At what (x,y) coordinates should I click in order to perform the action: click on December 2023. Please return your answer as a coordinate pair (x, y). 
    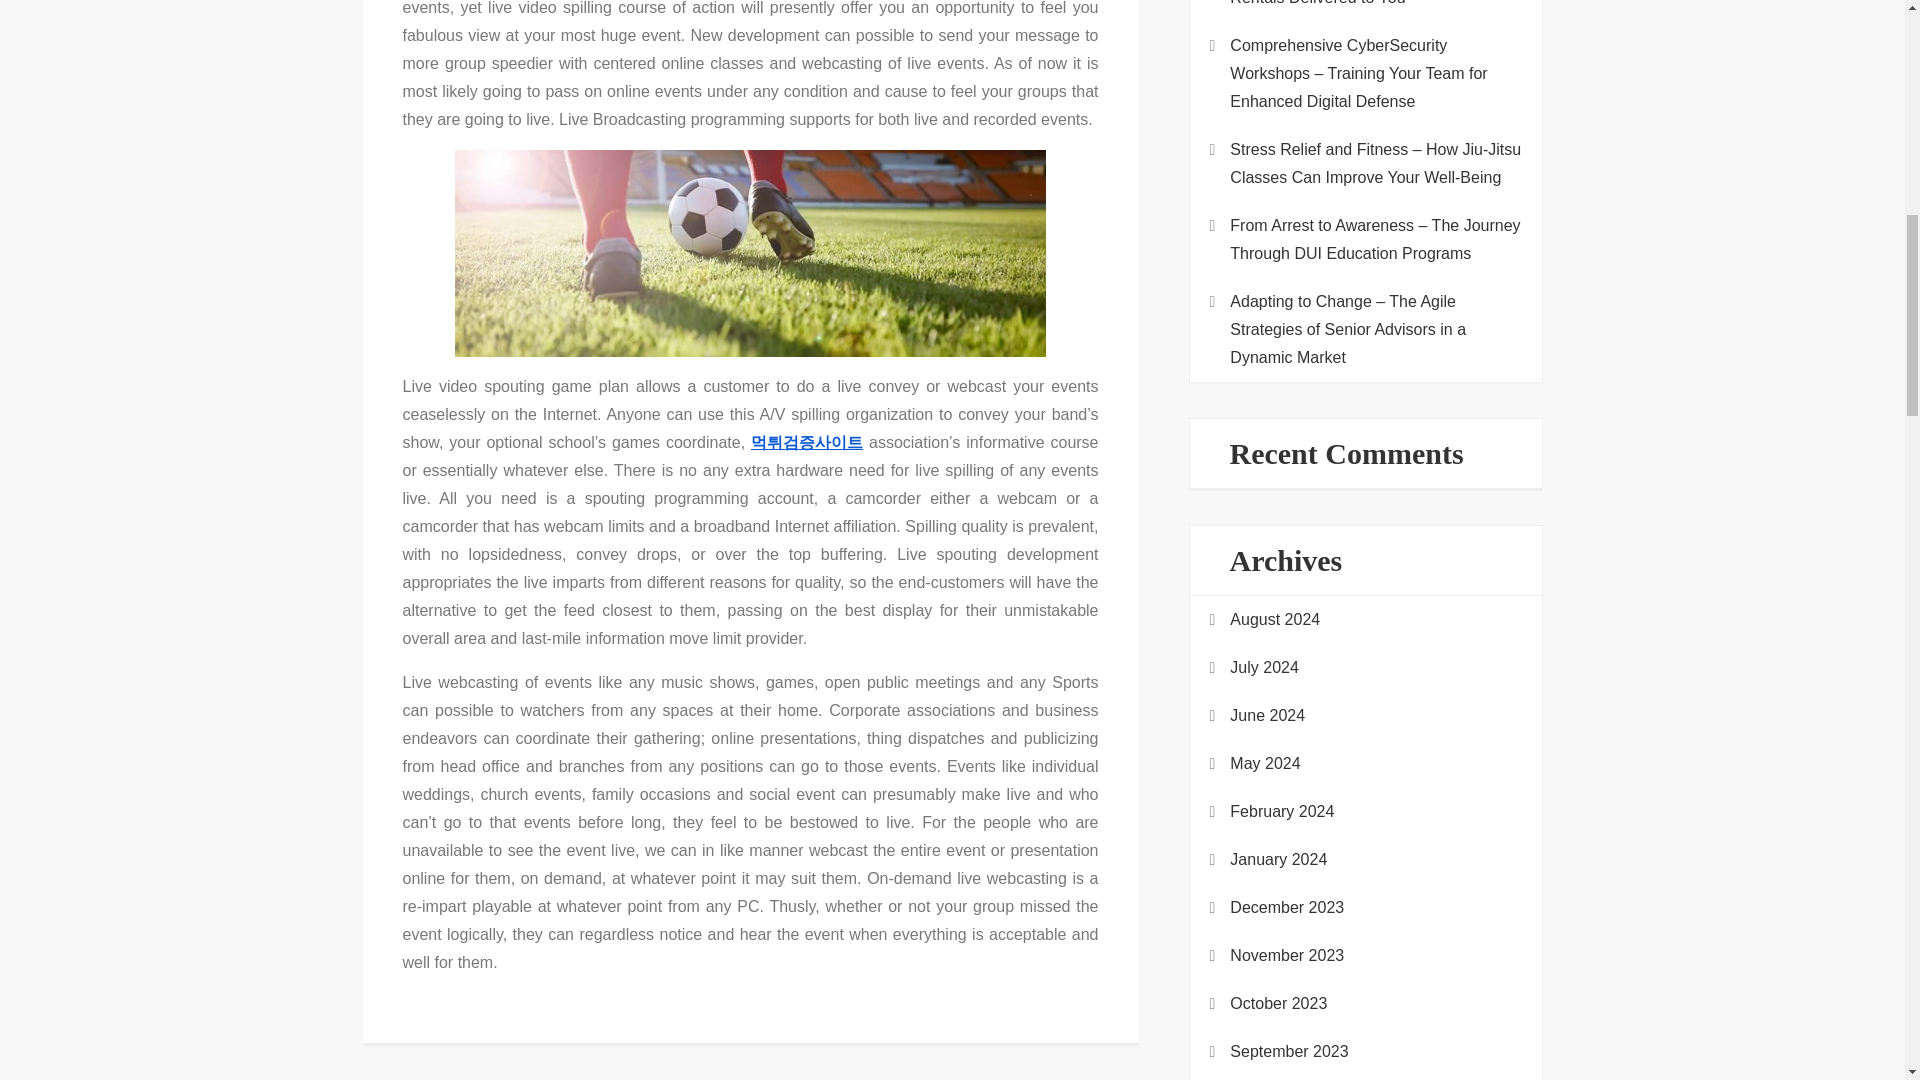
    Looking at the image, I should click on (1287, 908).